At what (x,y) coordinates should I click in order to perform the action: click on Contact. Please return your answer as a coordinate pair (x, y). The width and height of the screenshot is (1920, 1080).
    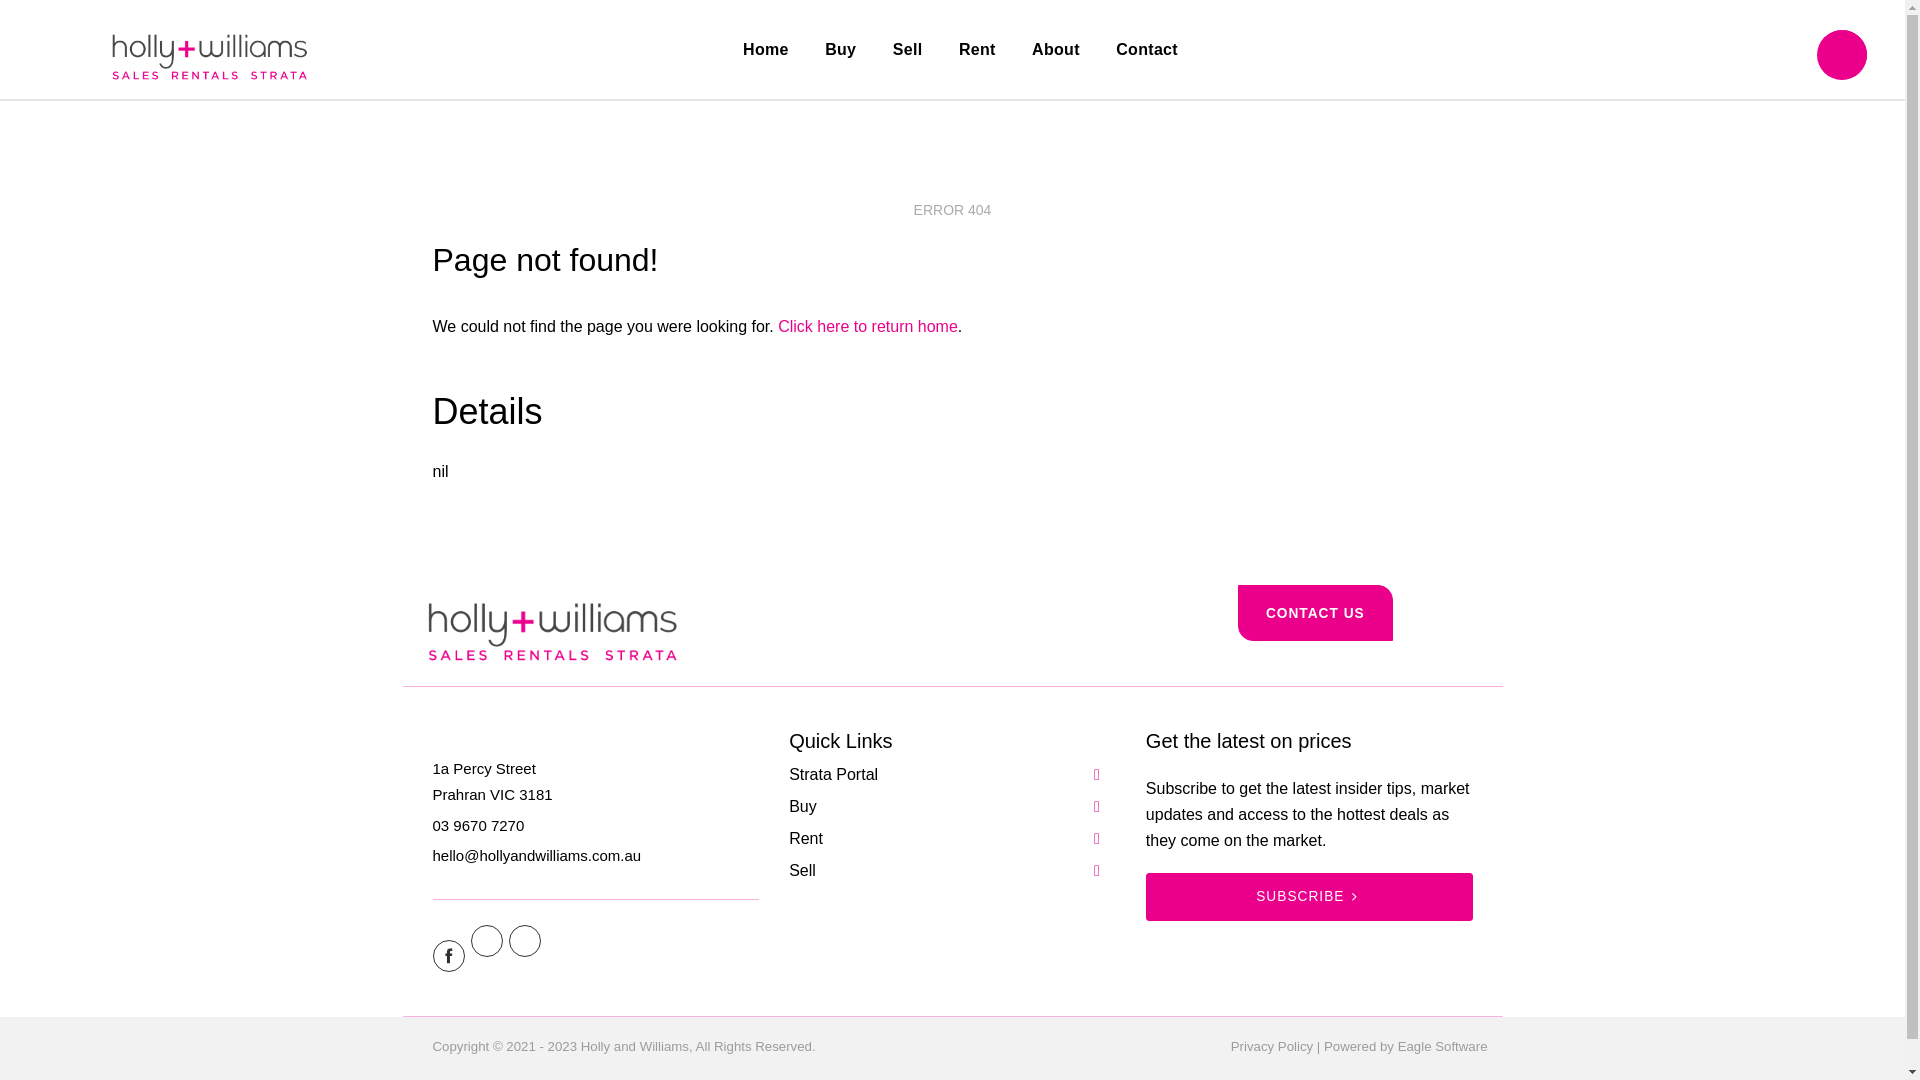
    Looking at the image, I should click on (1147, 50).